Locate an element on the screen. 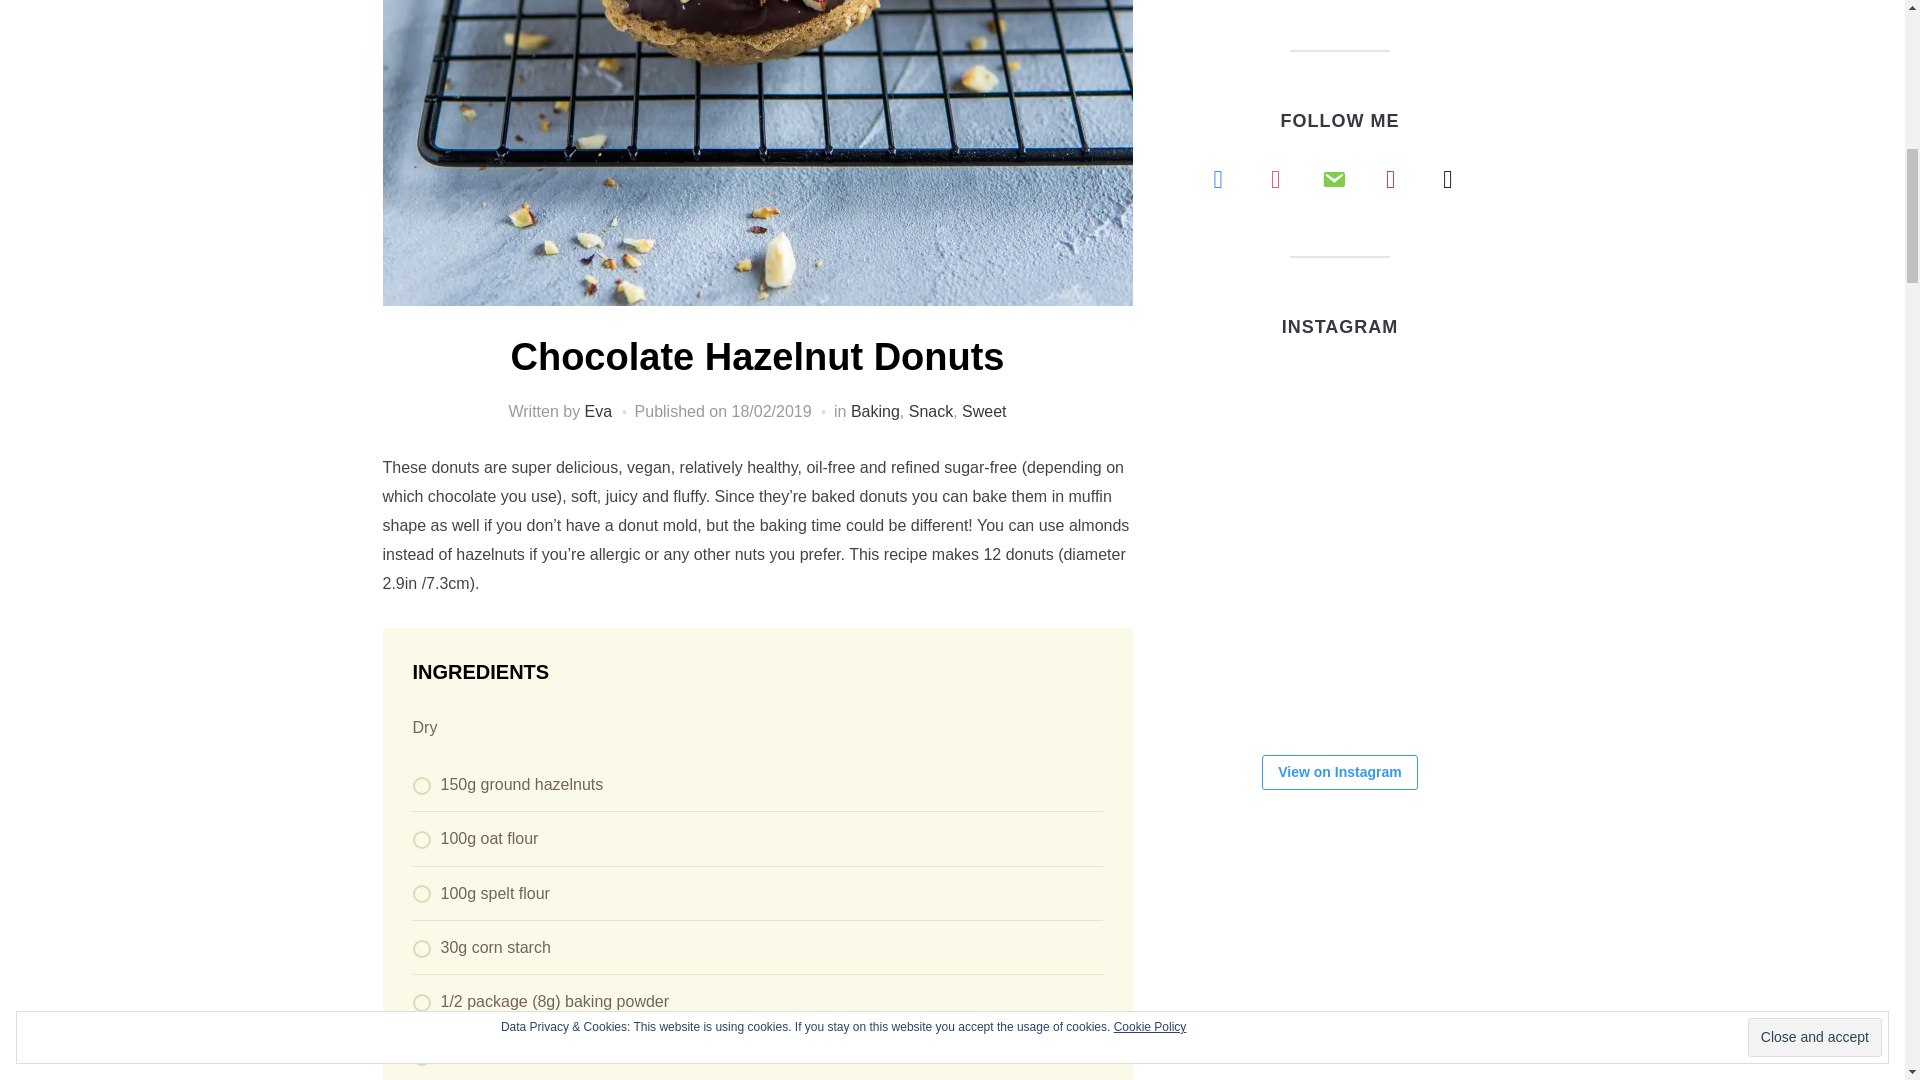 The width and height of the screenshot is (1920, 1080). Posts by Eva is located at coordinates (598, 411).